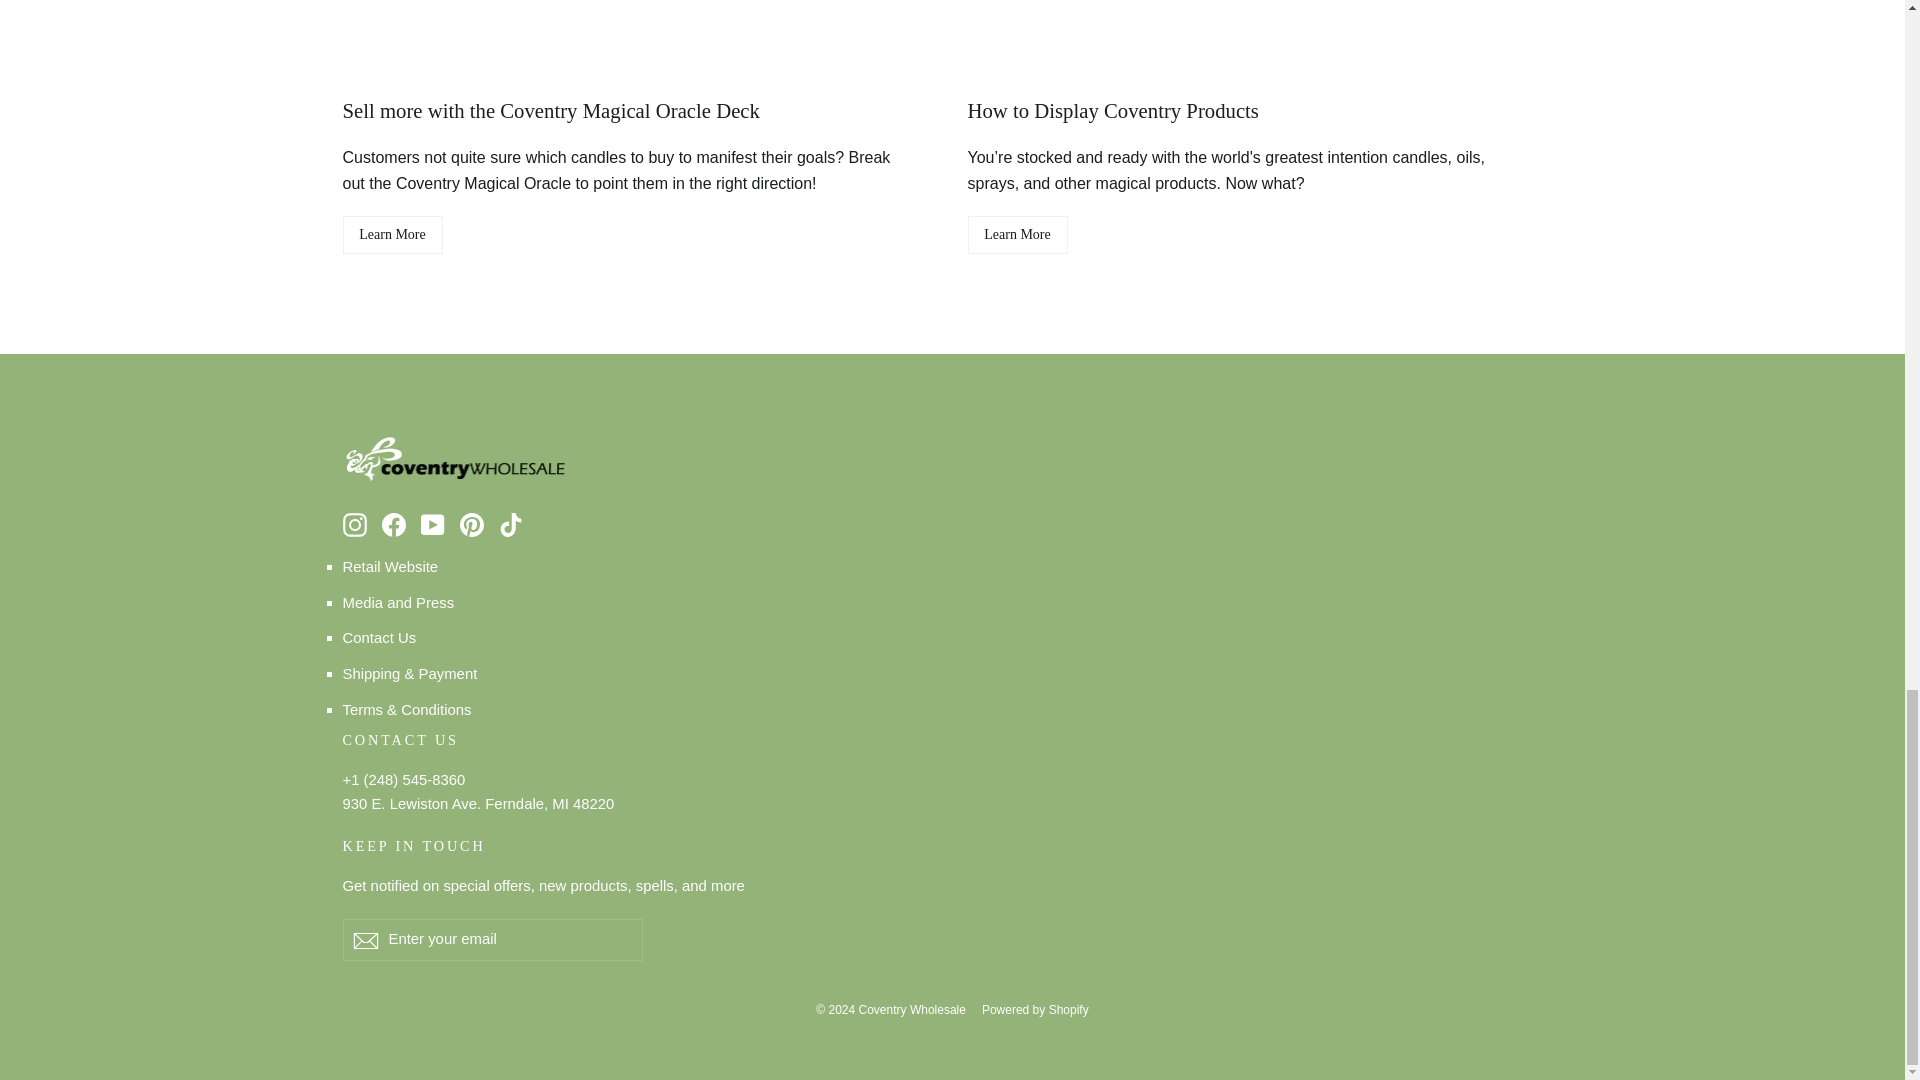 The height and width of the screenshot is (1080, 1920). I want to click on Coventry Wholesale on Pinterest, so click(472, 523).